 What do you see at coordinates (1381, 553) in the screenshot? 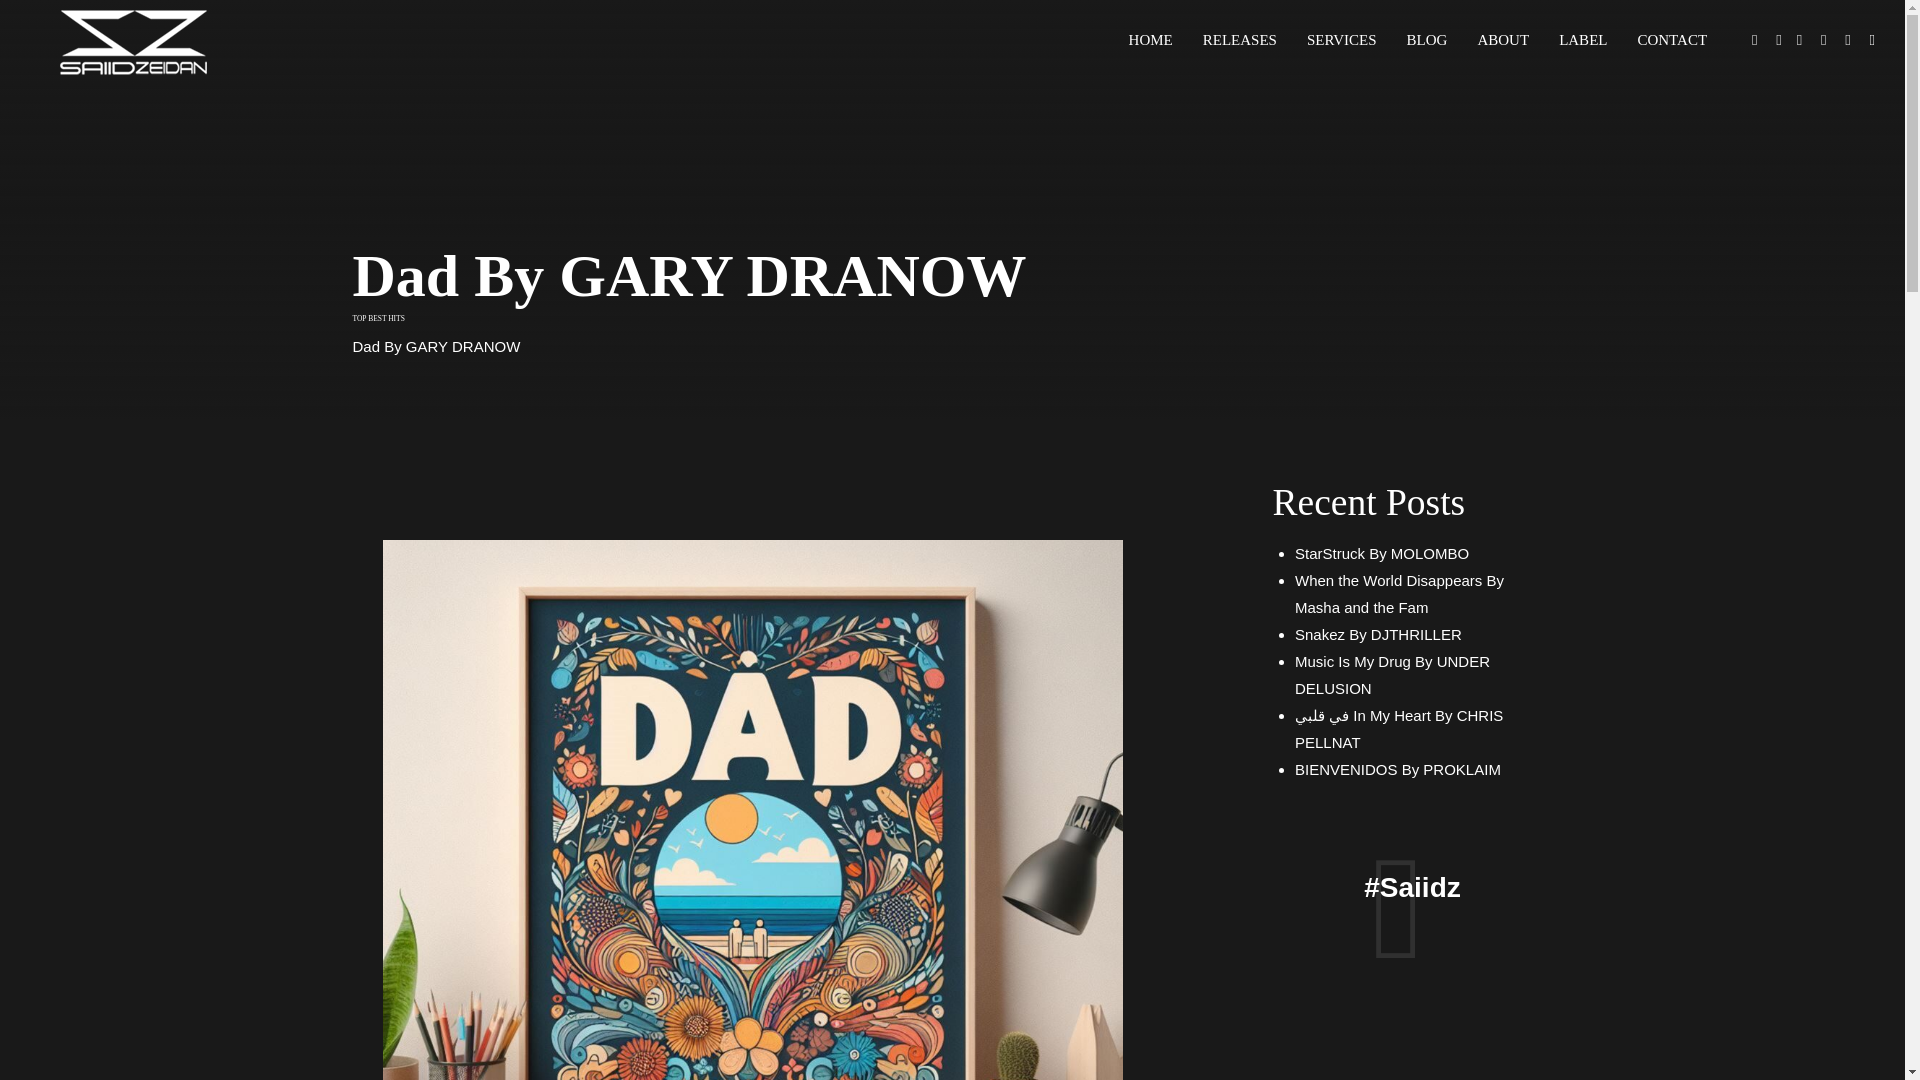
I see `StarStruck By MOLOMBO` at bounding box center [1381, 553].